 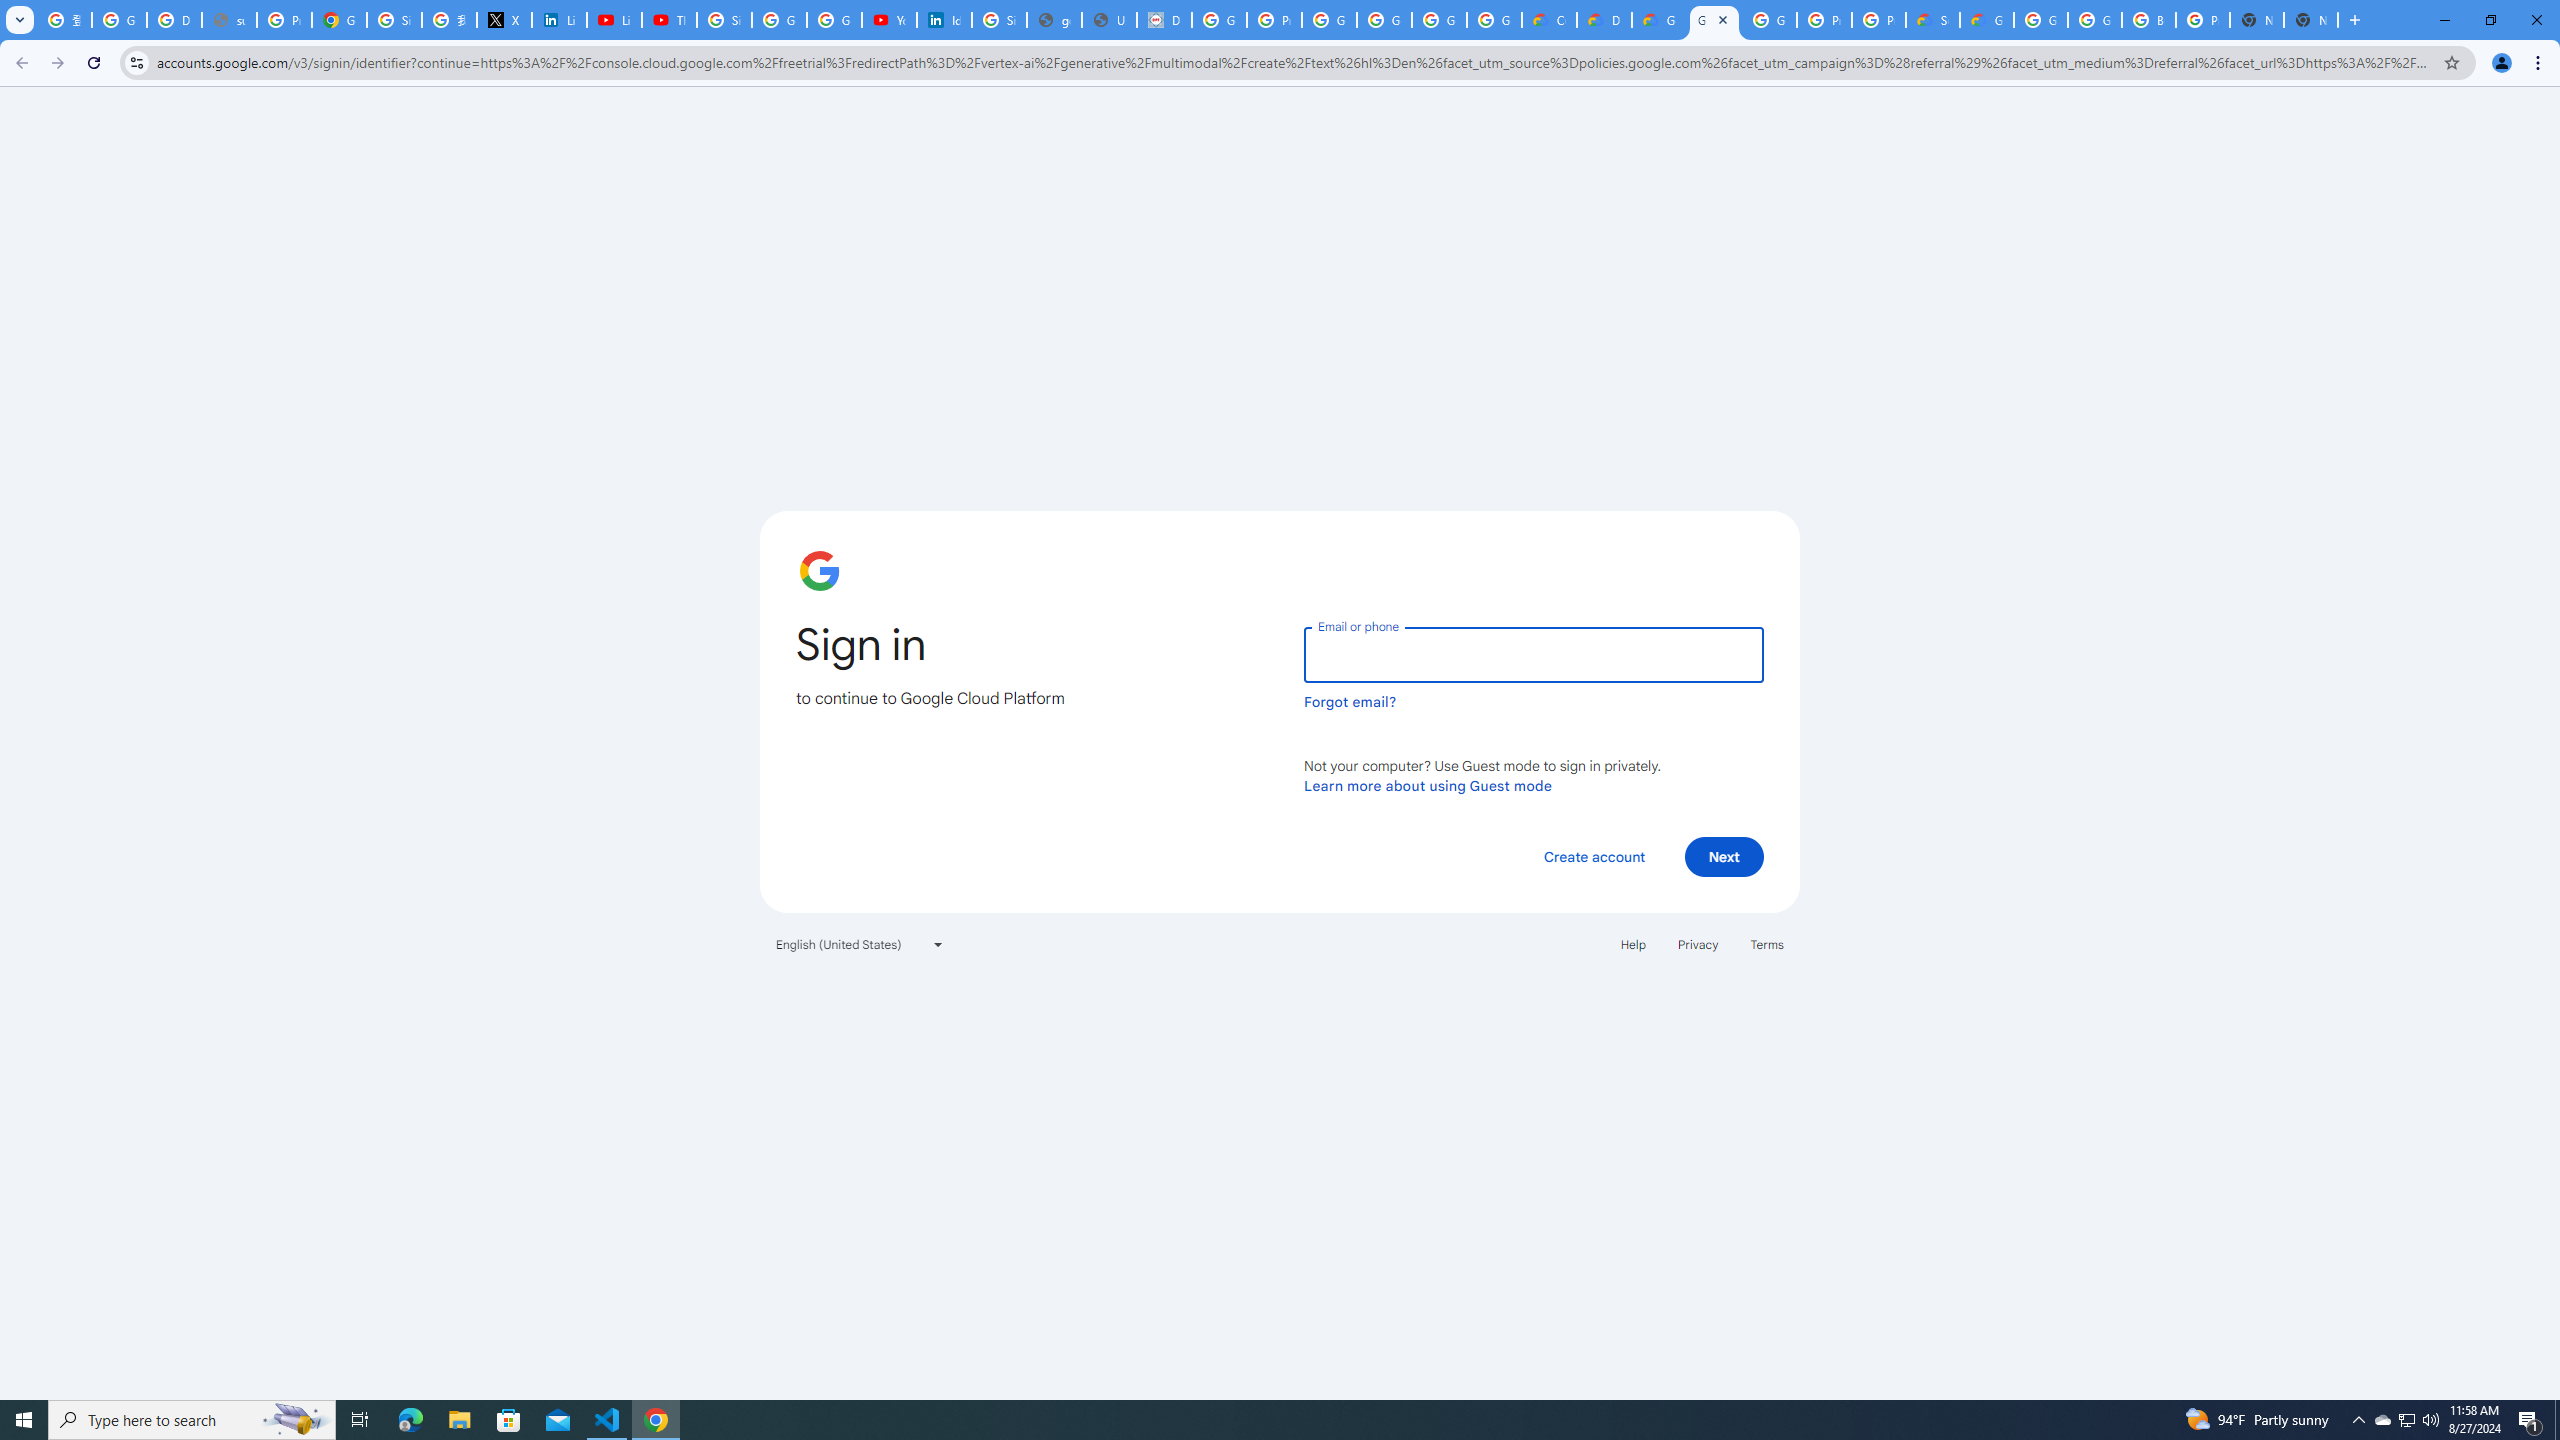 What do you see at coordinates (860, 944) in the screenshot?
I see `English (United States)` at bounding box center [860, 944].